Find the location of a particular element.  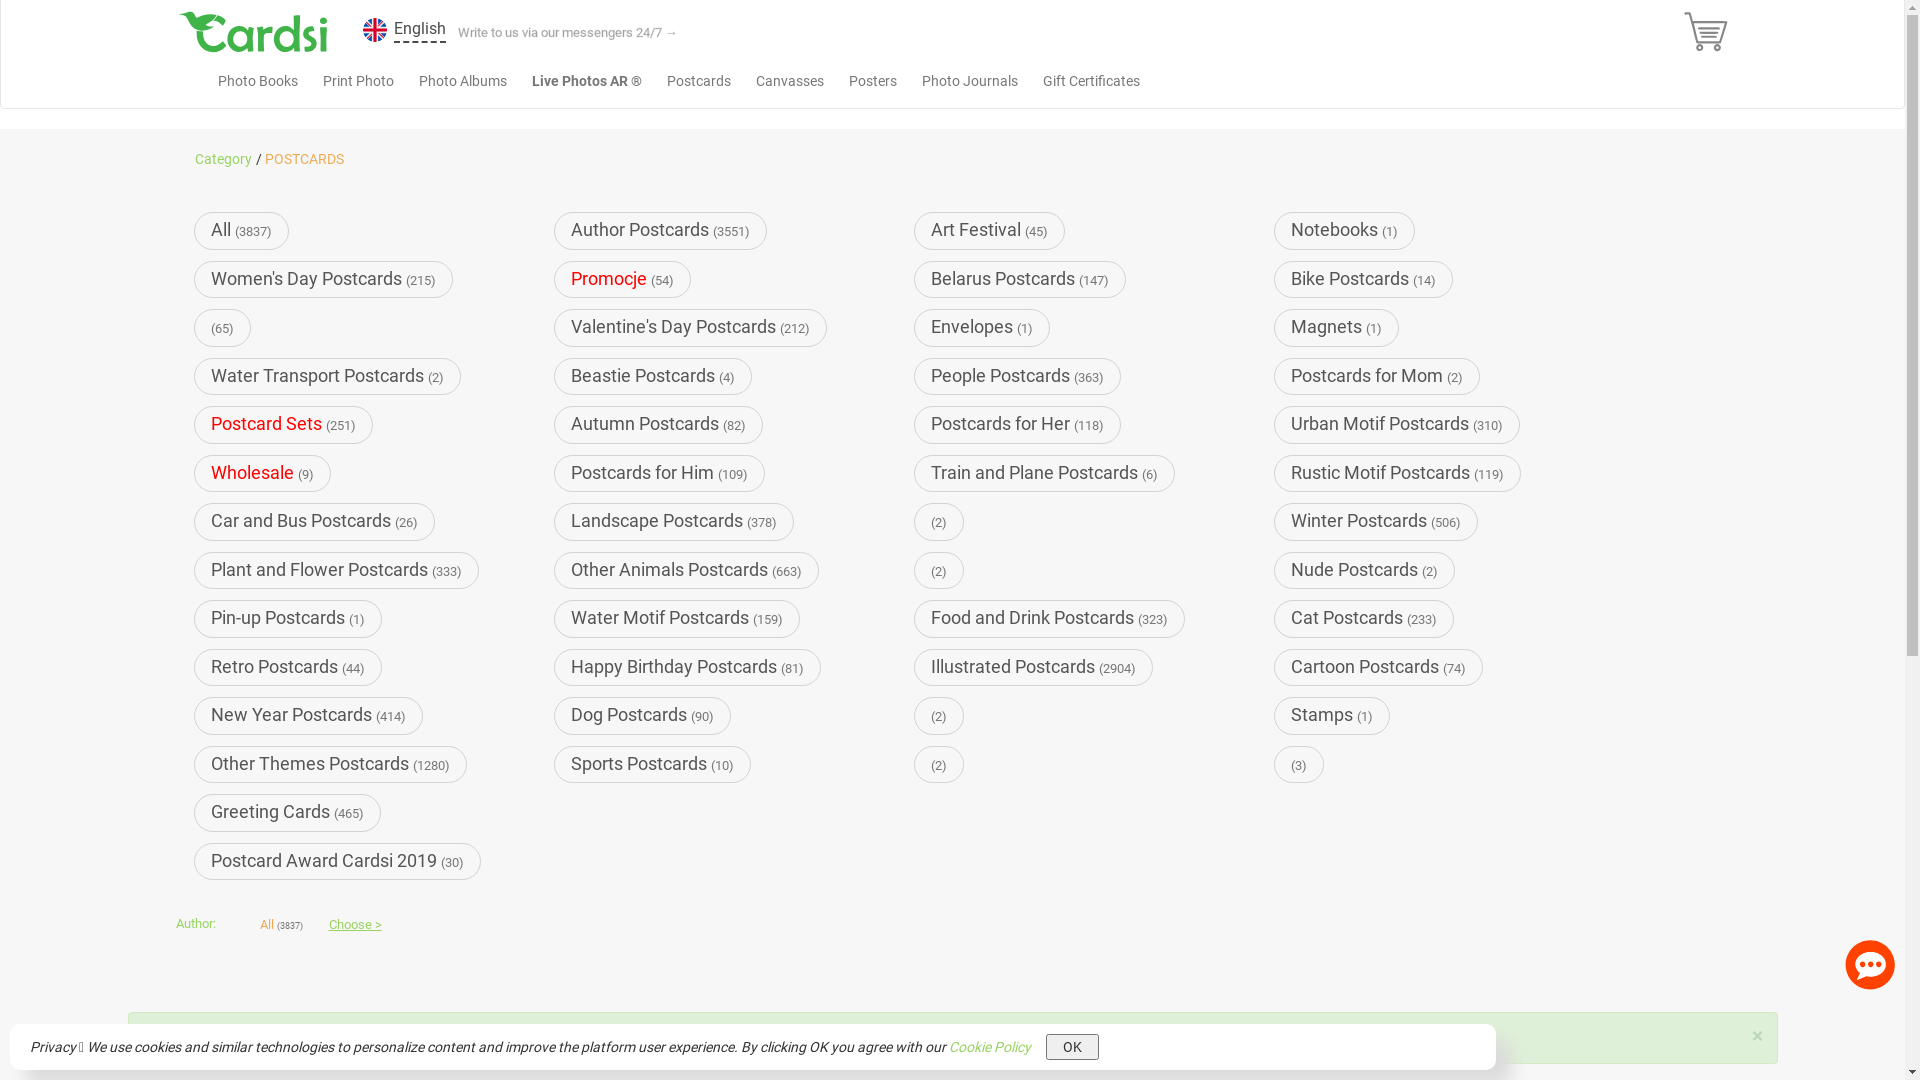

Envelopes (1) is located at coordinates (982, 328).